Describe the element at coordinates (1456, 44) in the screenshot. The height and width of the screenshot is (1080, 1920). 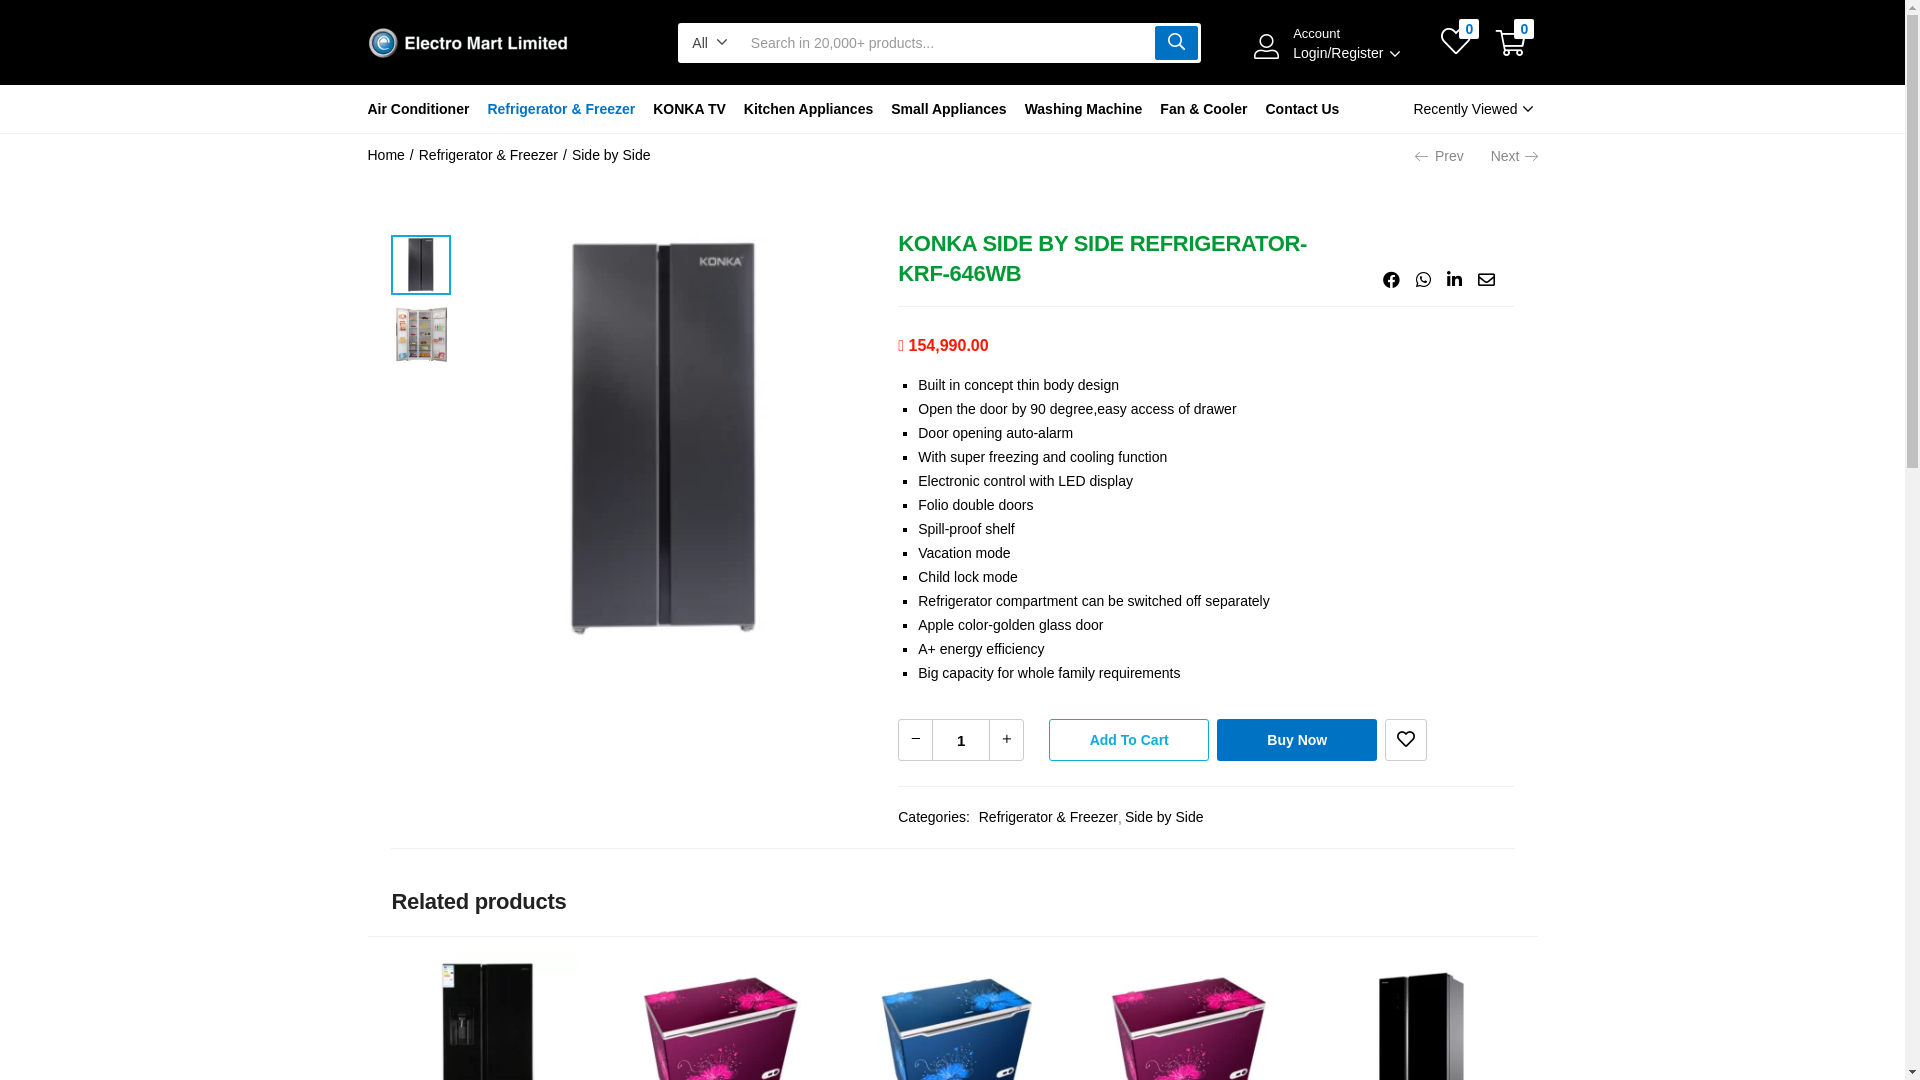
I see `0` at that location.